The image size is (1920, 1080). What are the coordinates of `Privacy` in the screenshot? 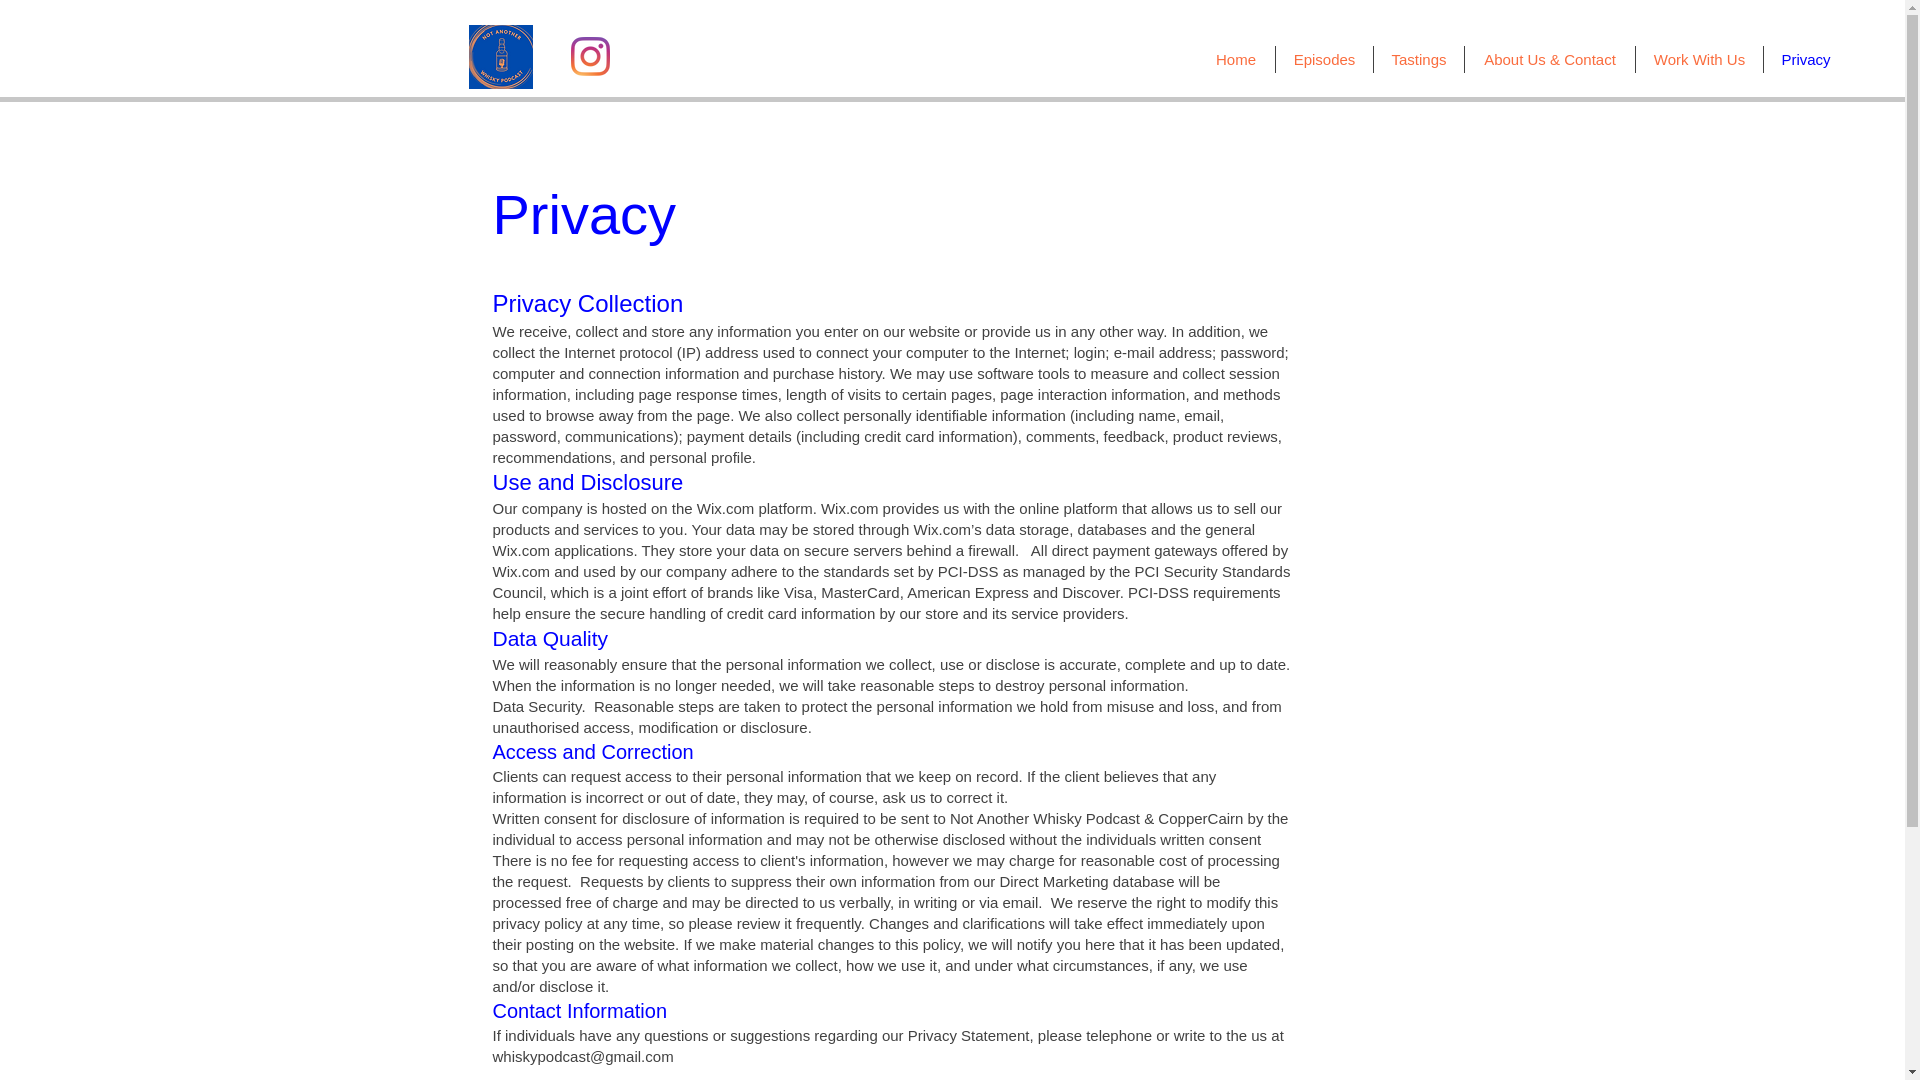 It's located at (1806, 60).